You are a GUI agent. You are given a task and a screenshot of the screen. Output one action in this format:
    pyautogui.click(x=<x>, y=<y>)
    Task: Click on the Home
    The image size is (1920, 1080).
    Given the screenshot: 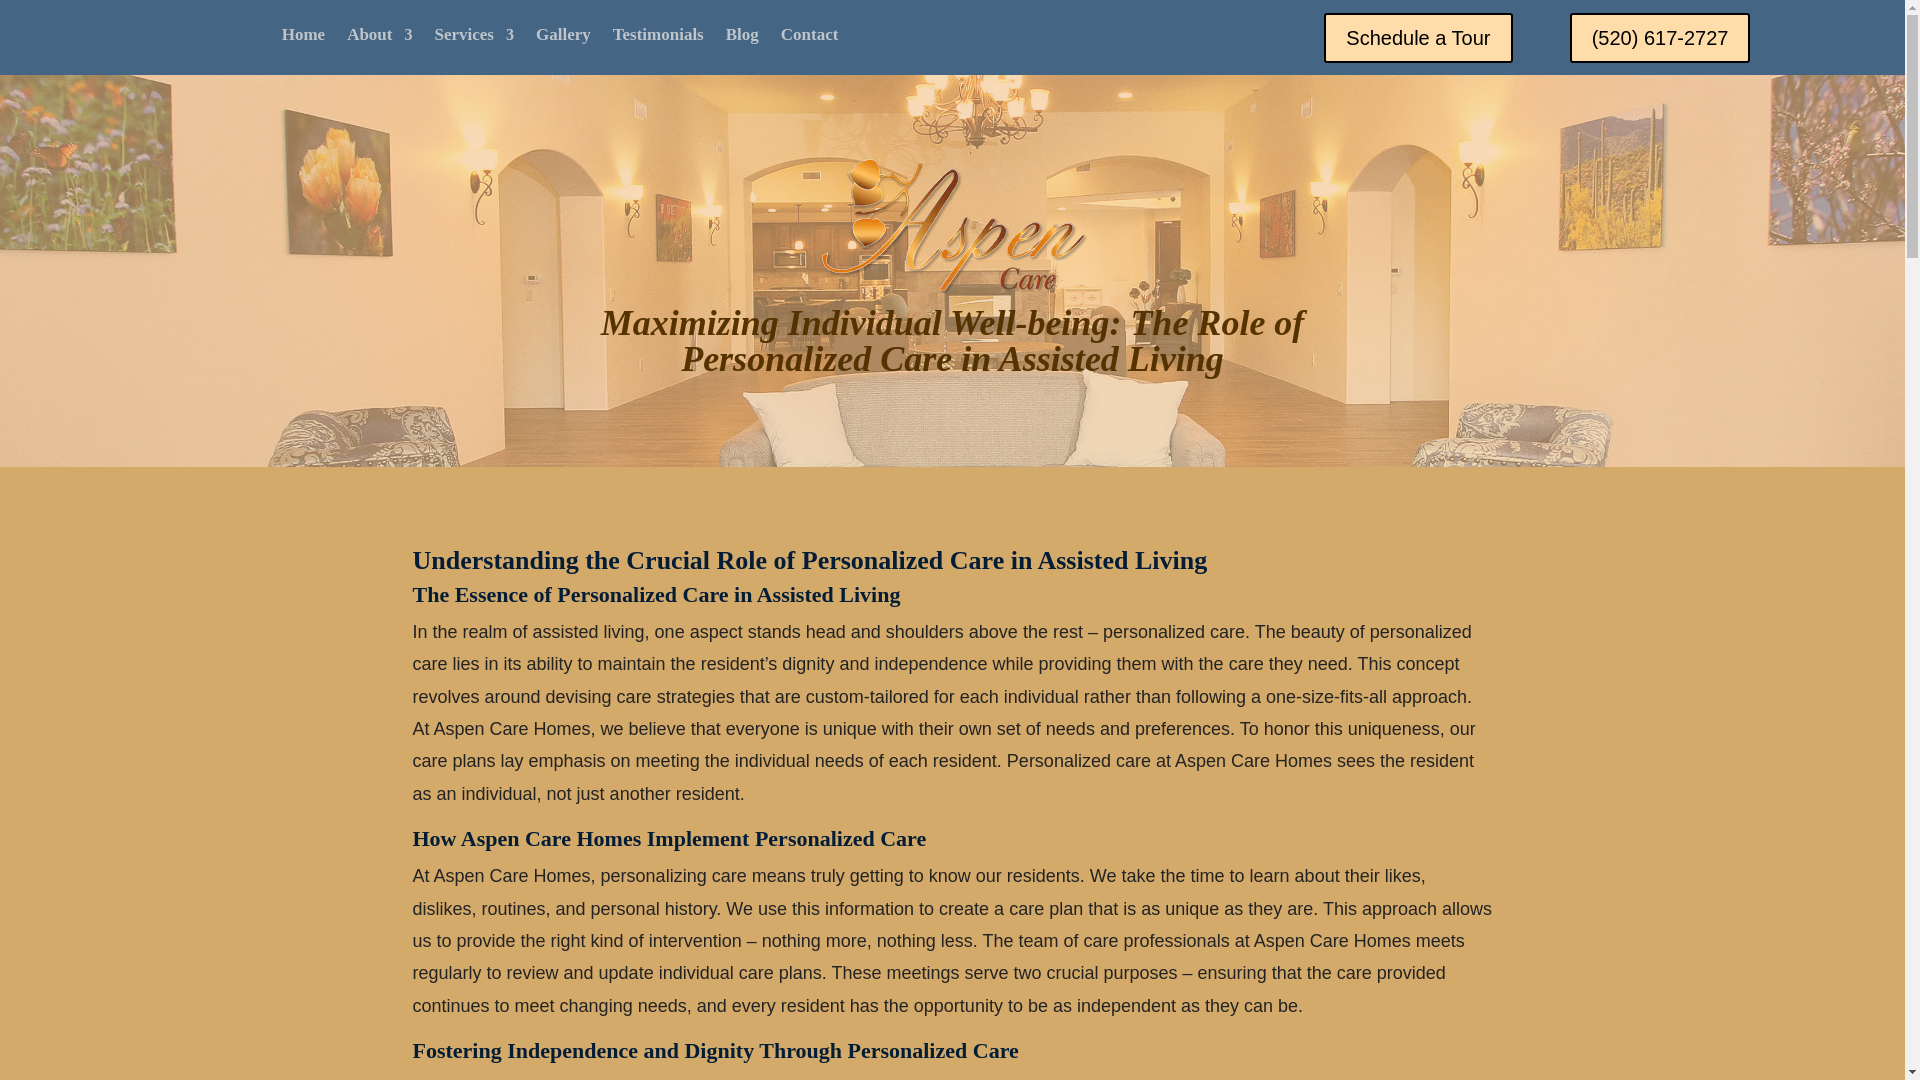 What is the action you would take?
    pyautogui.click(x=303, y=38)
    